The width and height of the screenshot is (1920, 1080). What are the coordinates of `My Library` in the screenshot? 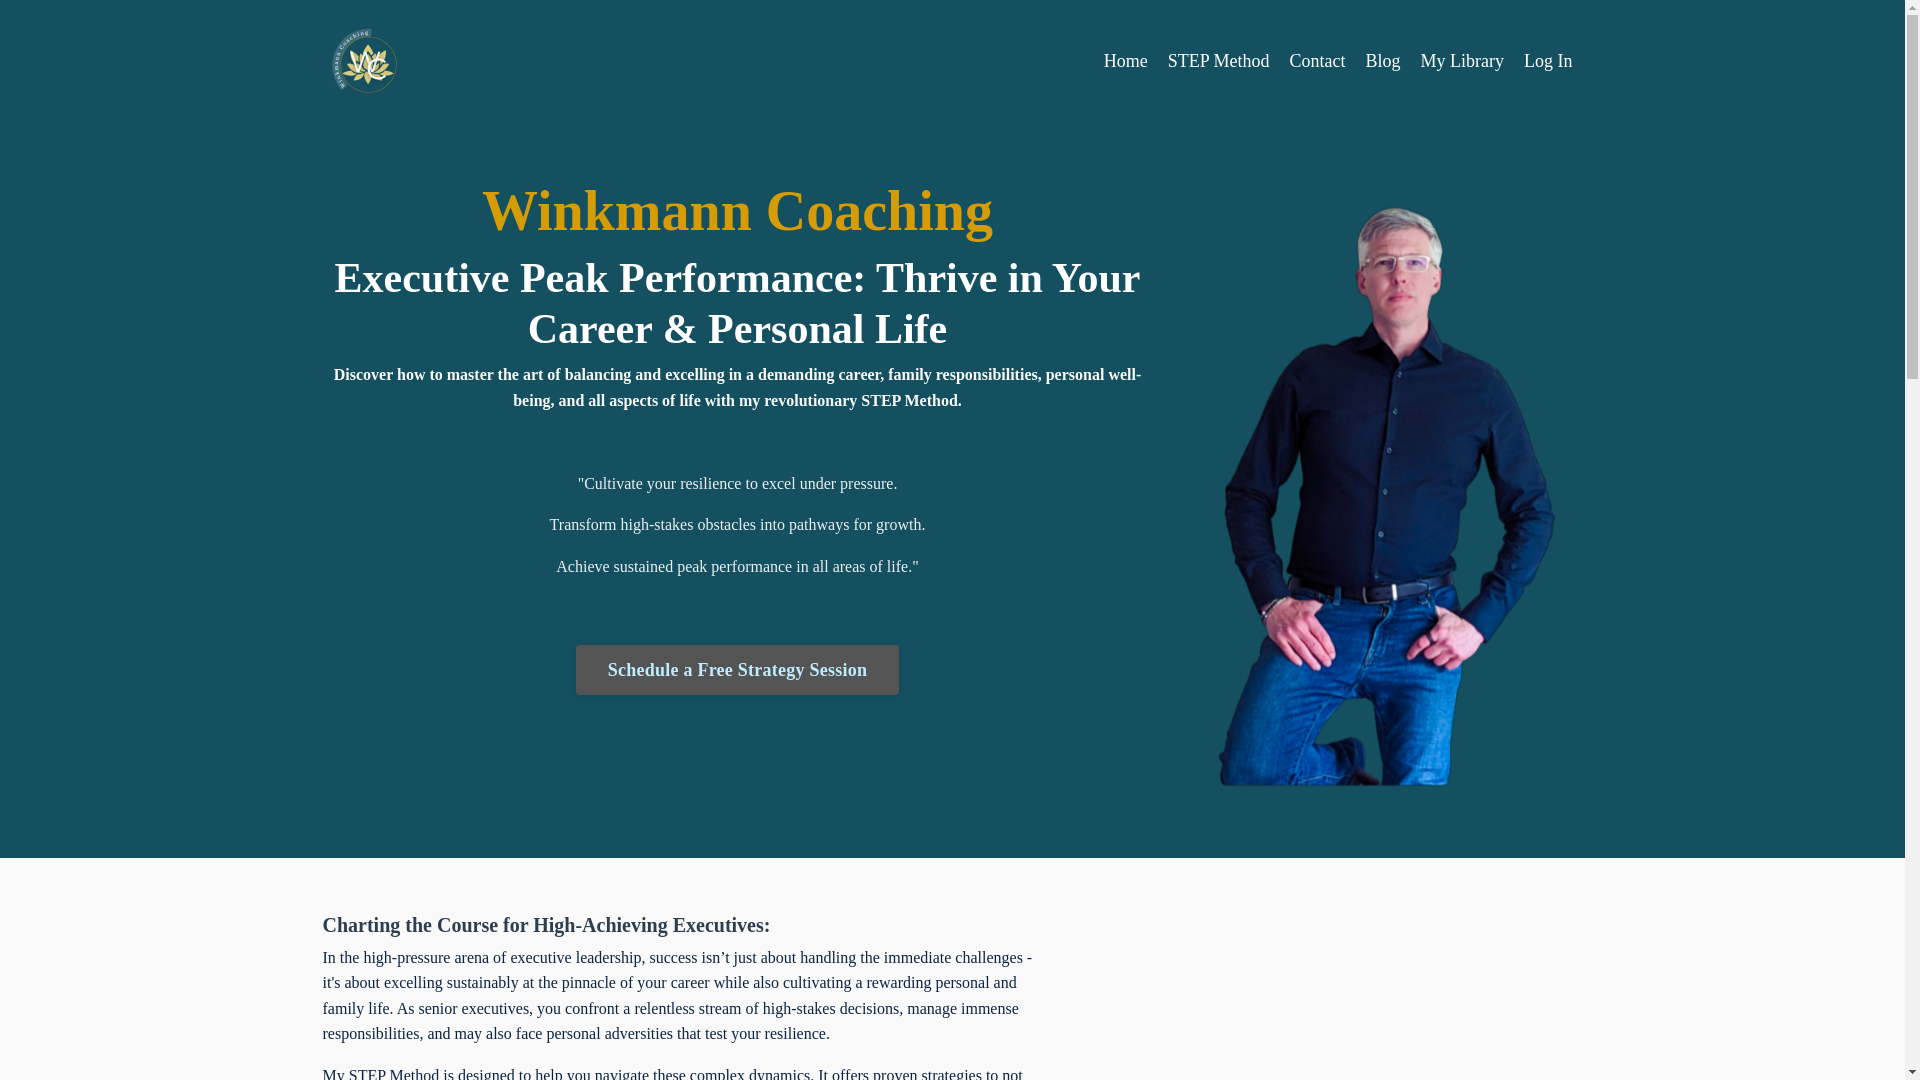 It's located at (1462, 61).